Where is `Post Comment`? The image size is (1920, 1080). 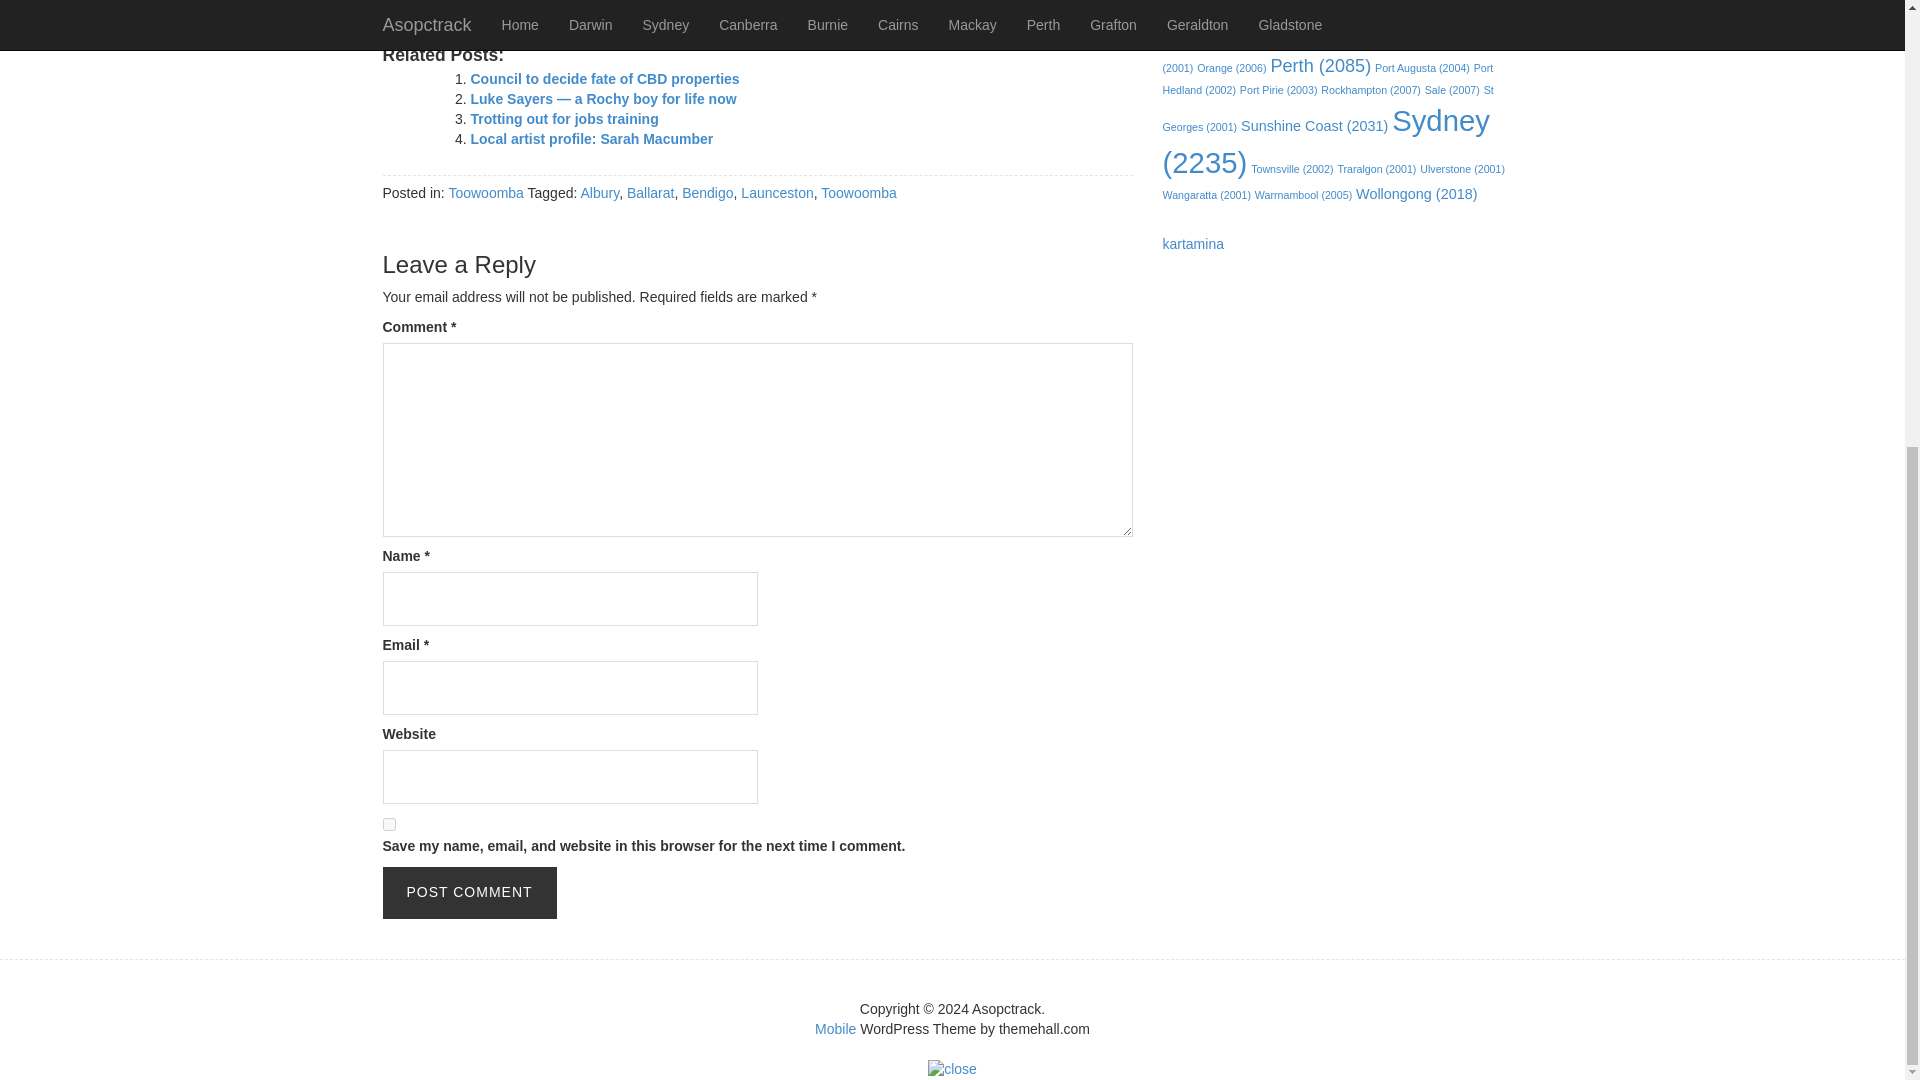
Post Comment is located at coordinates (469, 893).